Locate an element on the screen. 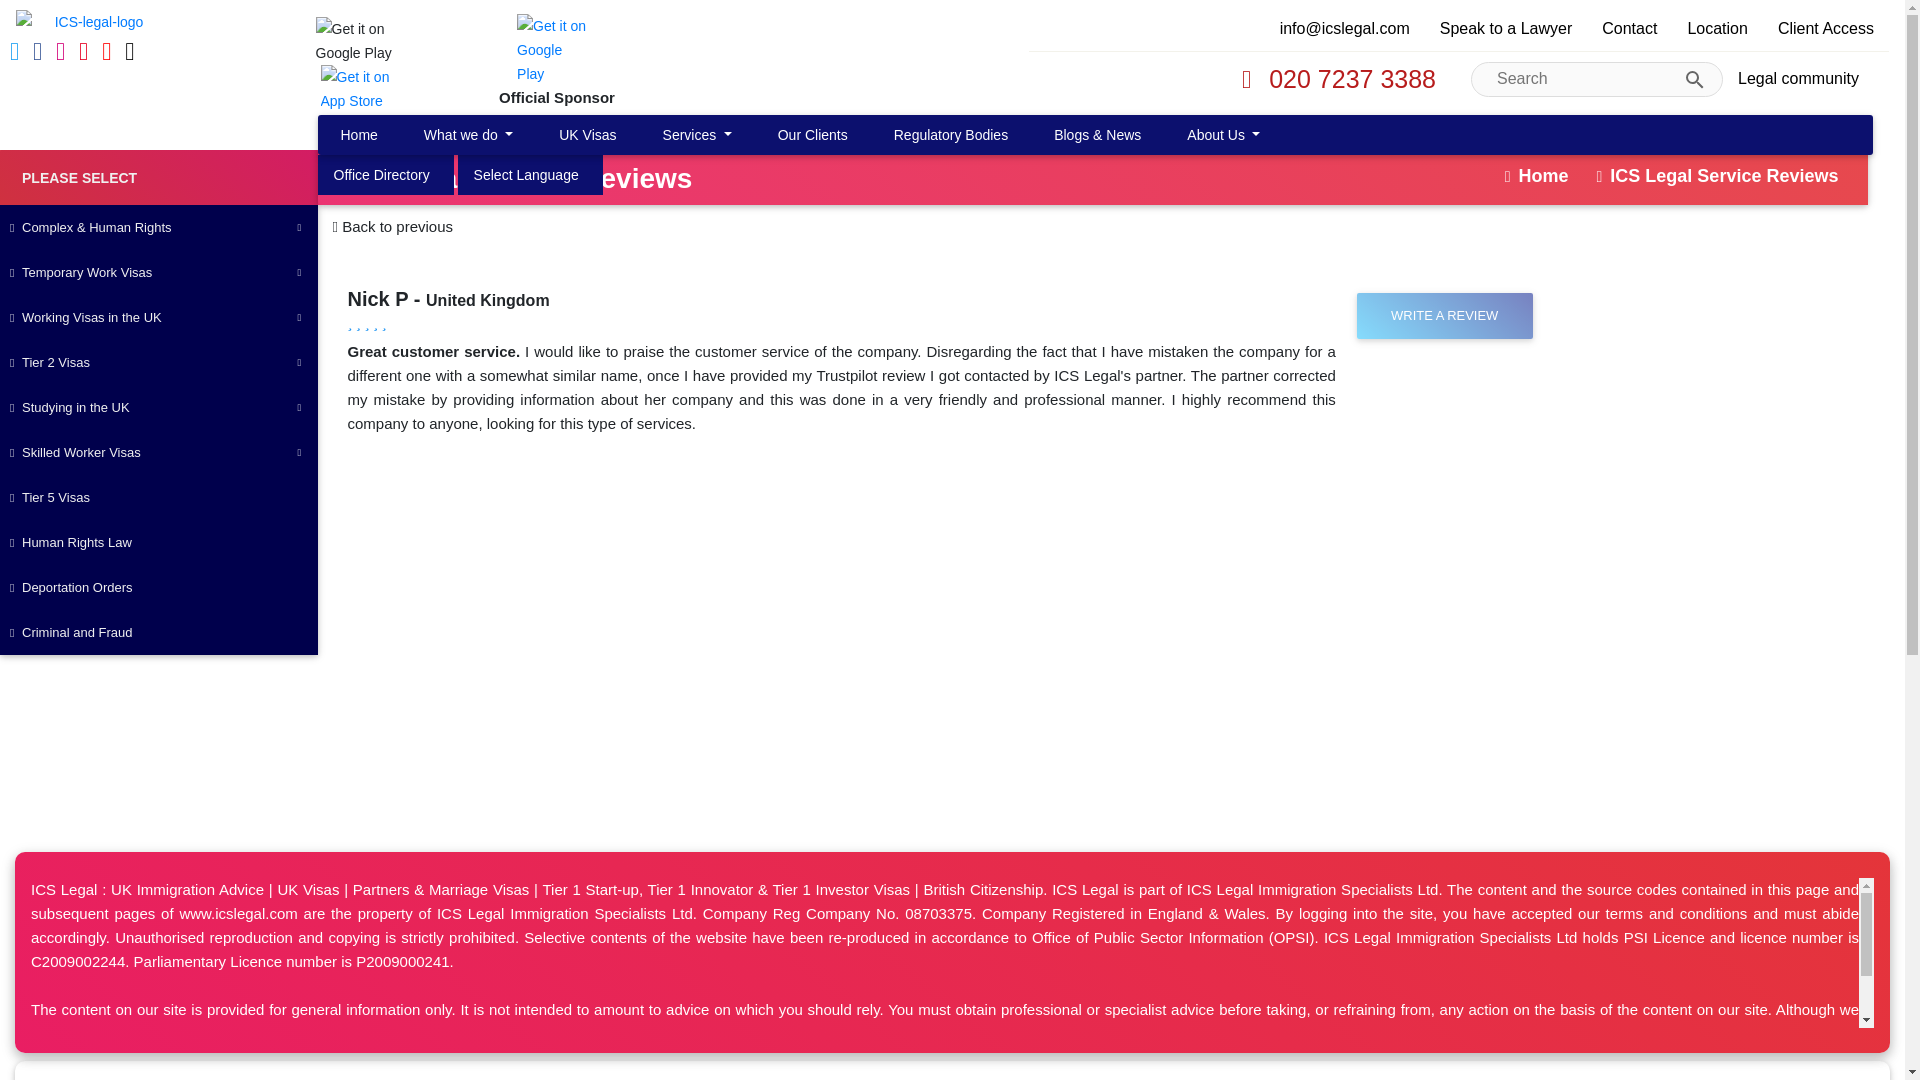  Legal community is located at coordinates (1798, 79).